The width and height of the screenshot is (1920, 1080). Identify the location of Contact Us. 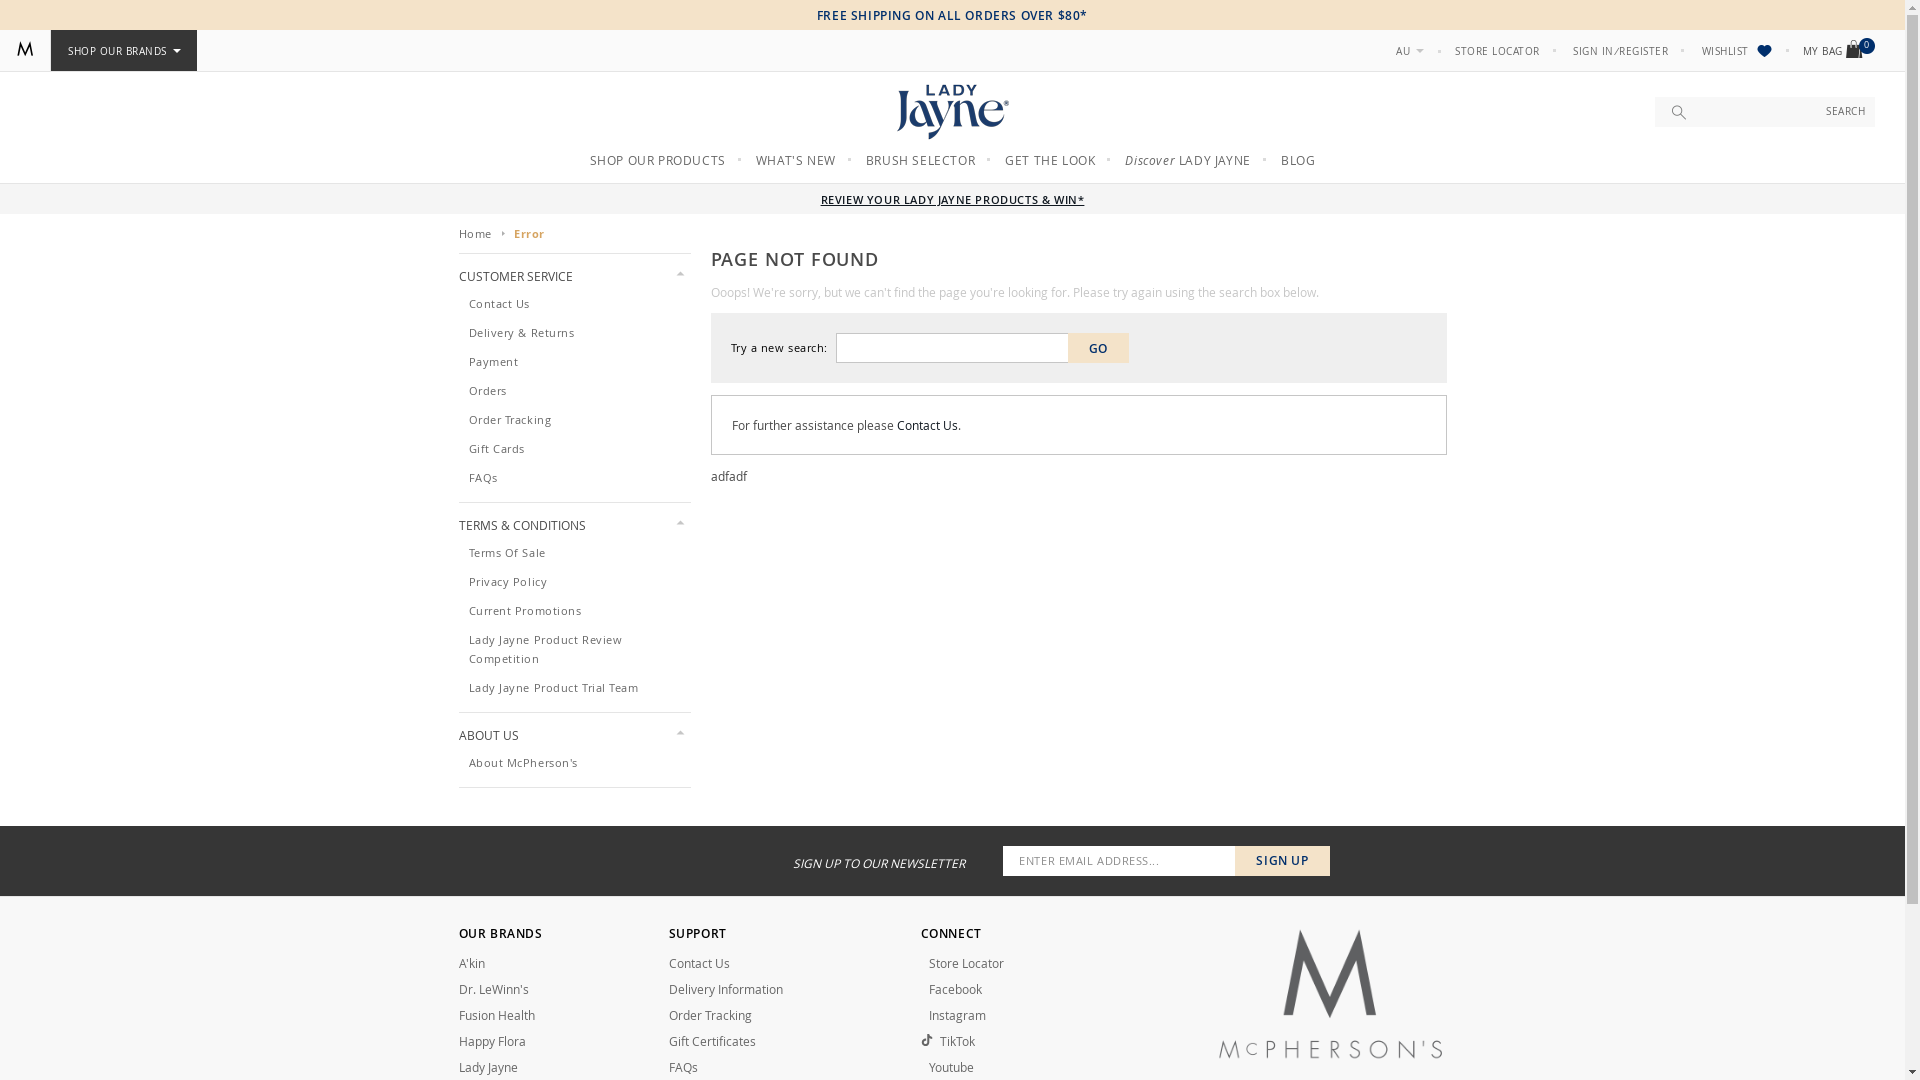
(698, 963).